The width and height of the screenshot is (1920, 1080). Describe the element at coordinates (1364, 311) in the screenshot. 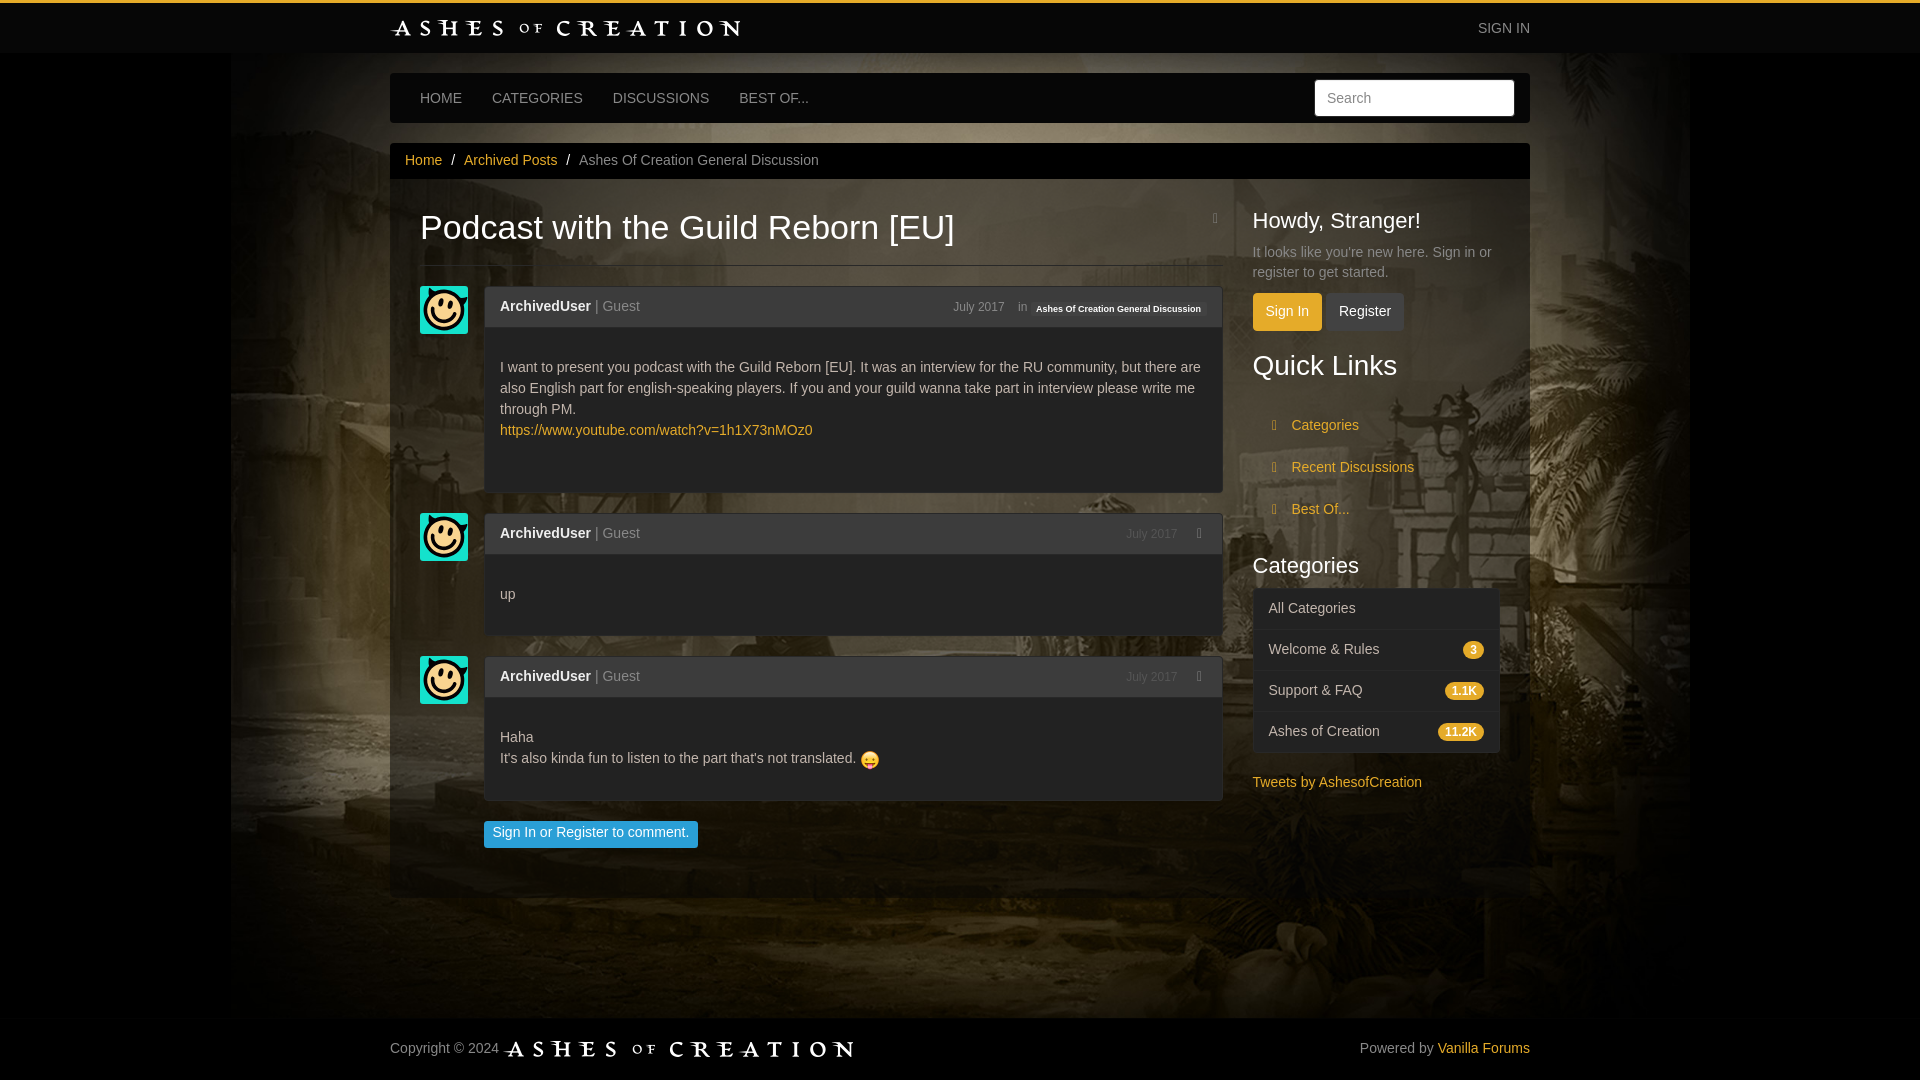

I see `Register` at that location.